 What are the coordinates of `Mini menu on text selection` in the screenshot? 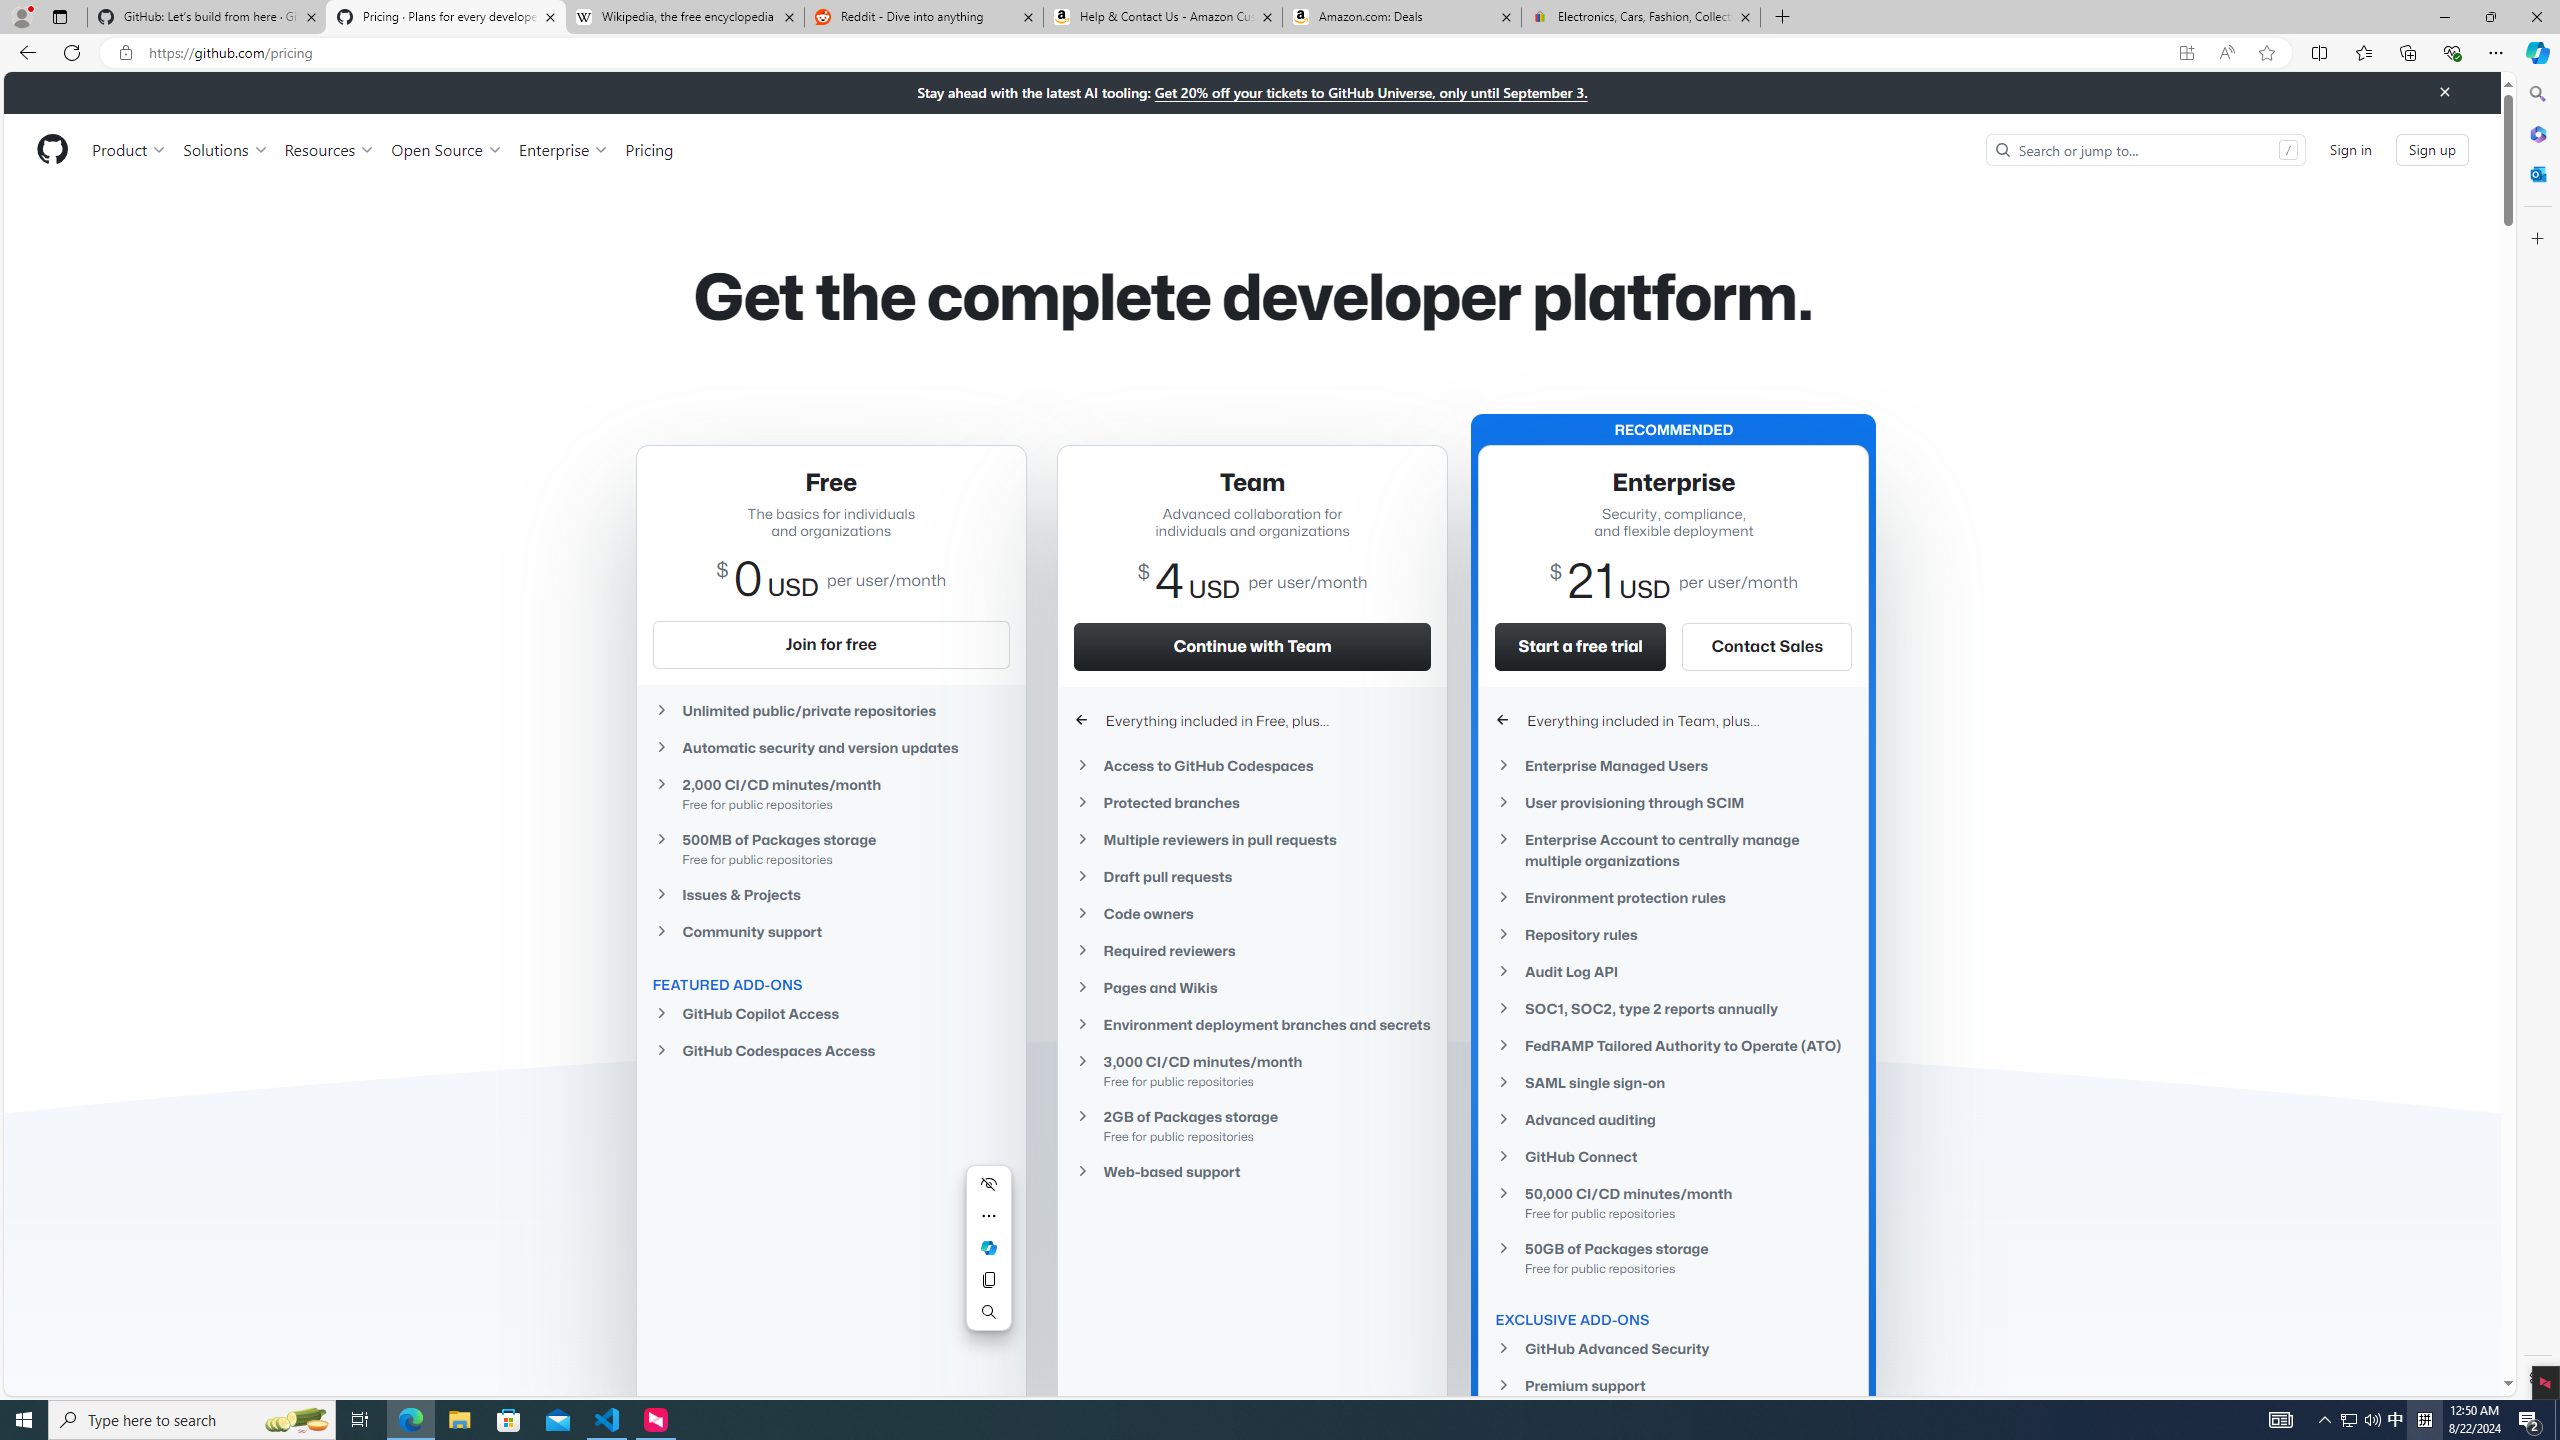 It's located at (988, 1260).